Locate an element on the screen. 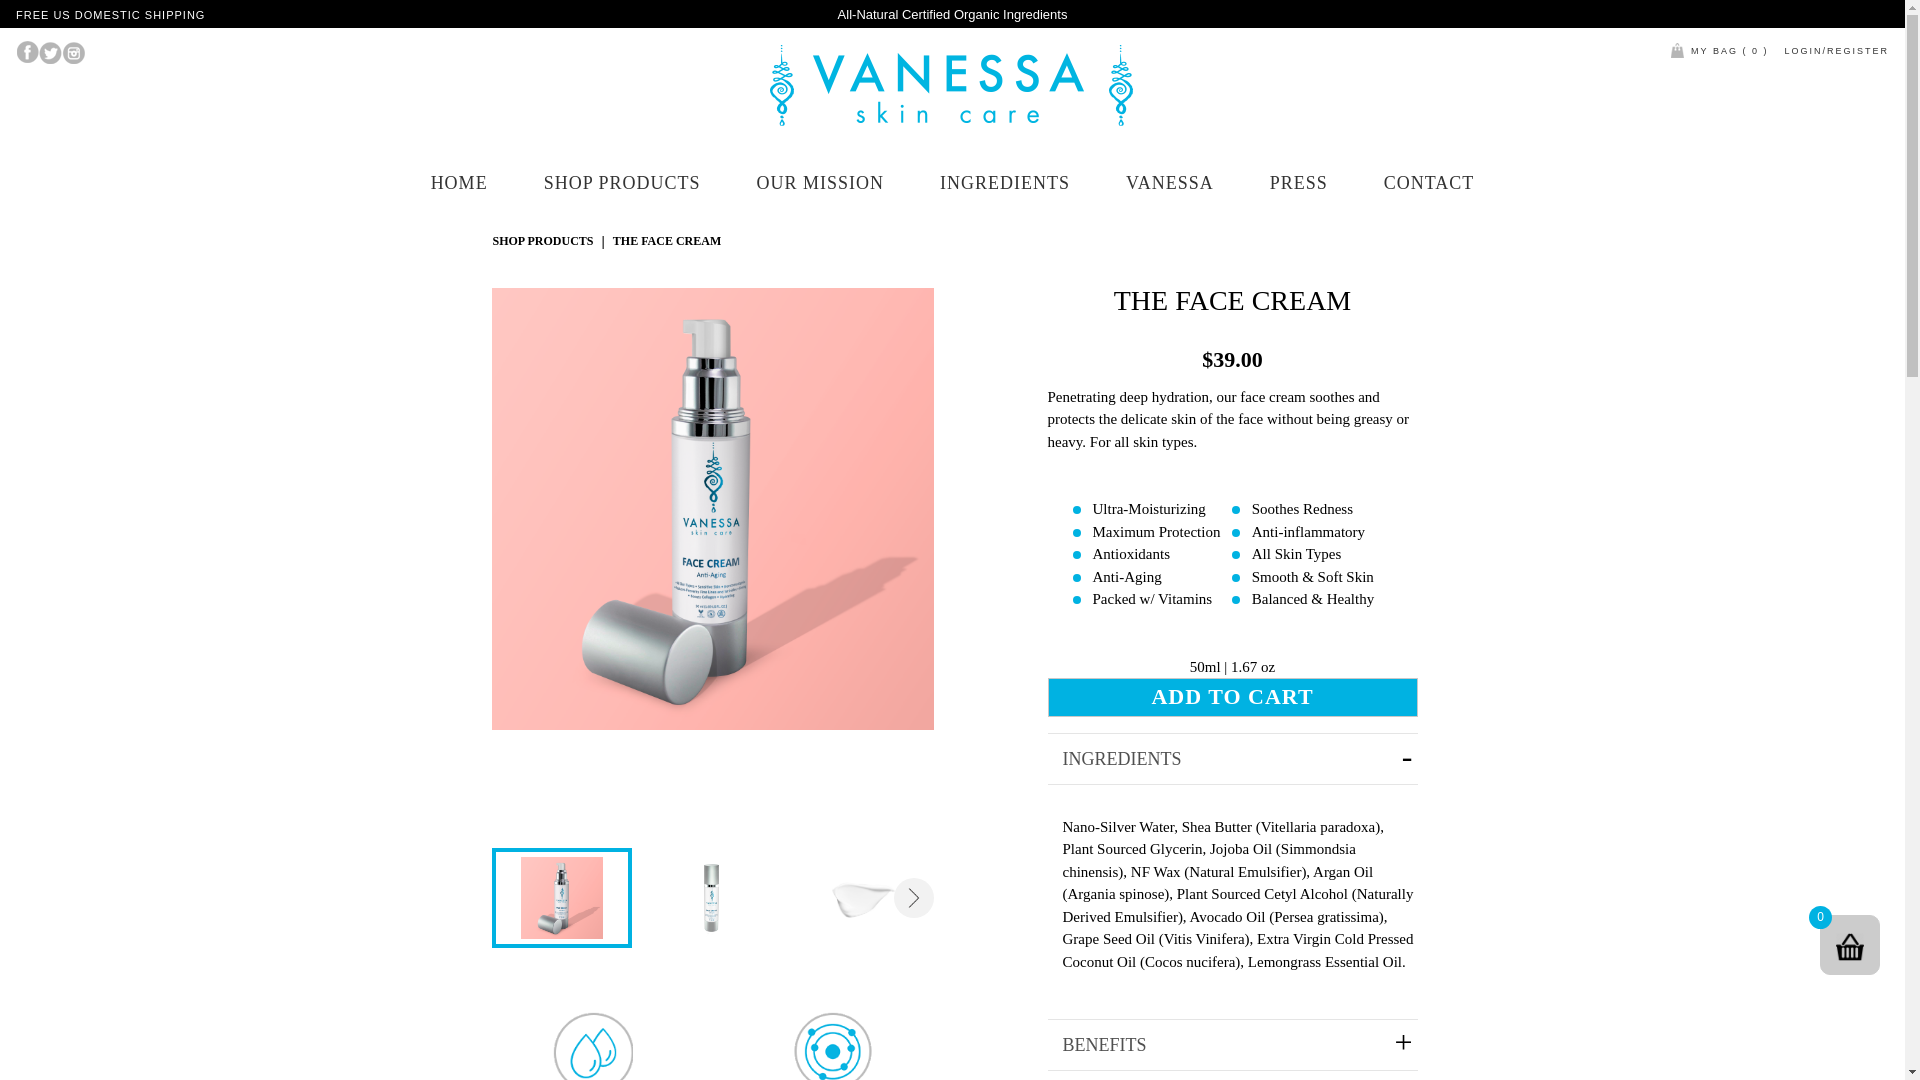 The width and height of the screenshot is (1920, 1080). HOME is located at coordinates (458, 182).